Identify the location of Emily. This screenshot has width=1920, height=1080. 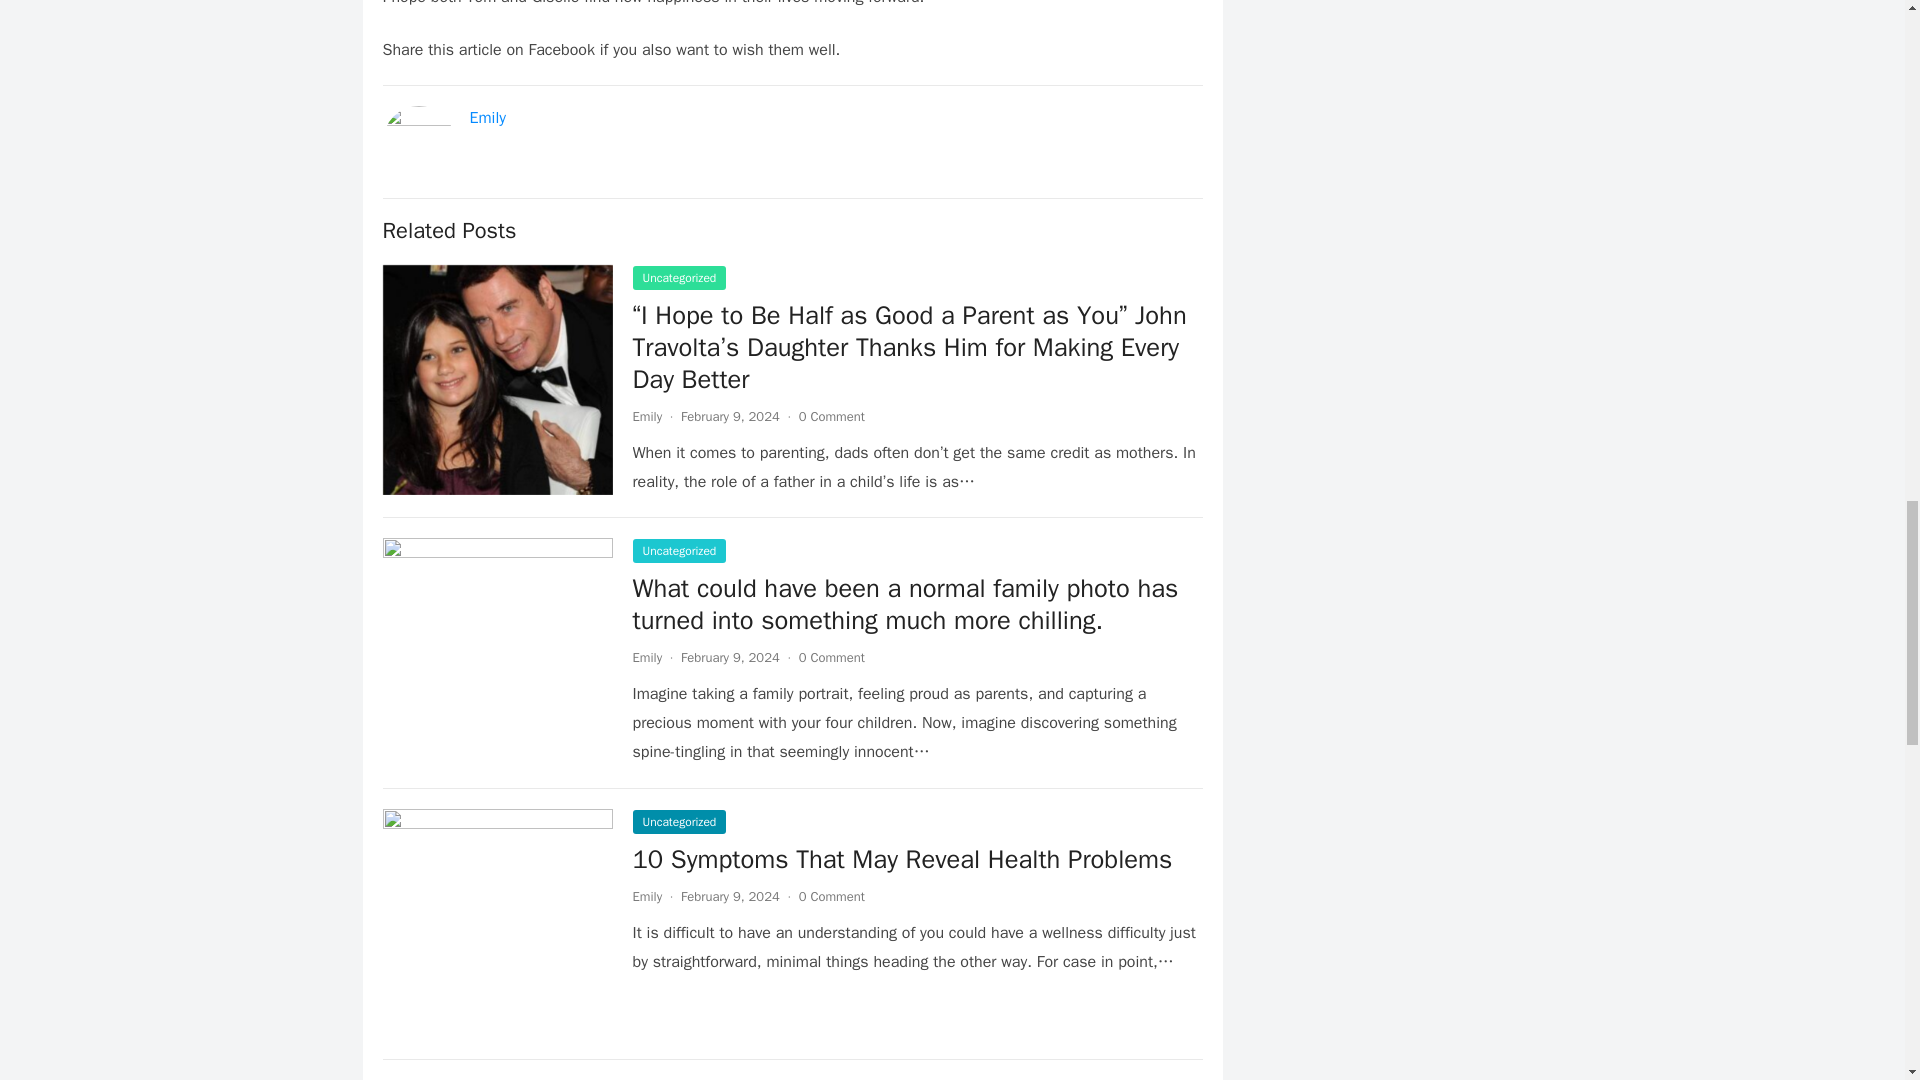
(488, 118).